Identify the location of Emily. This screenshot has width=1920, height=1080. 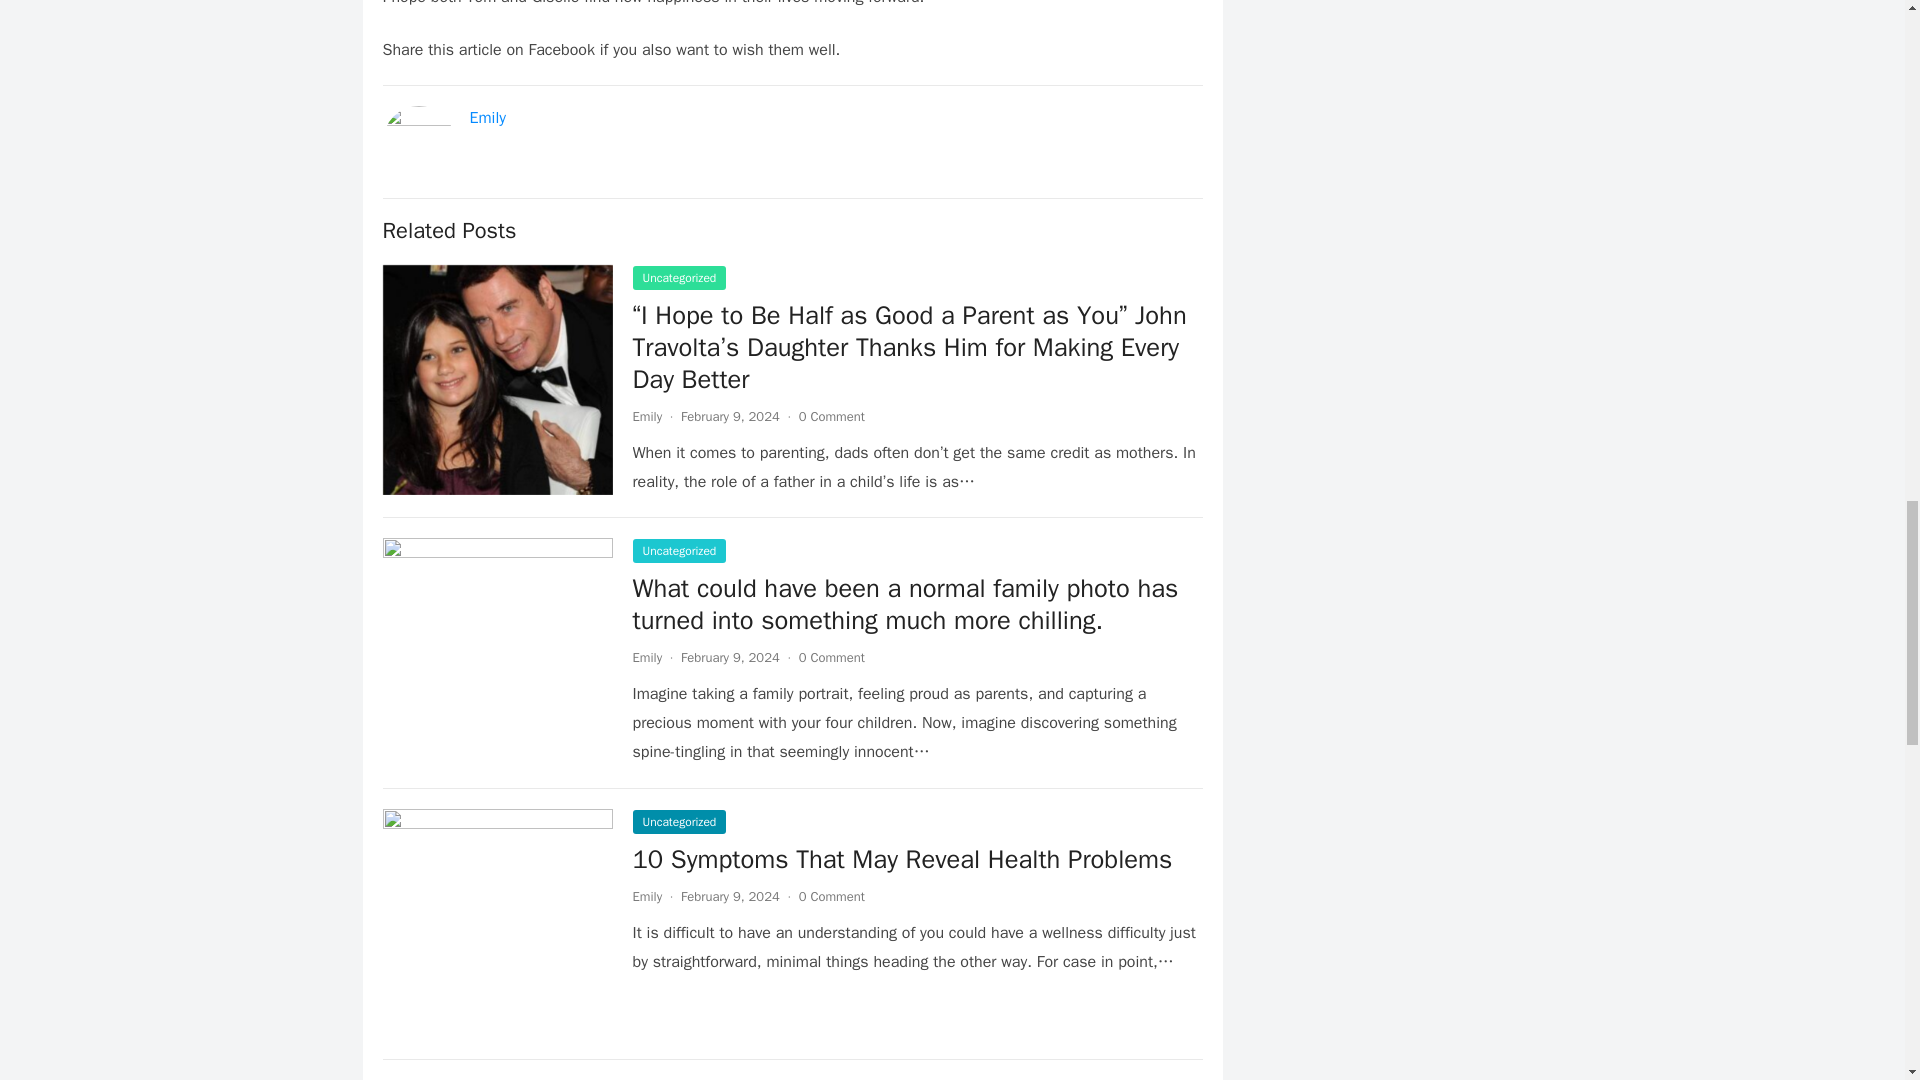
(488, 118).